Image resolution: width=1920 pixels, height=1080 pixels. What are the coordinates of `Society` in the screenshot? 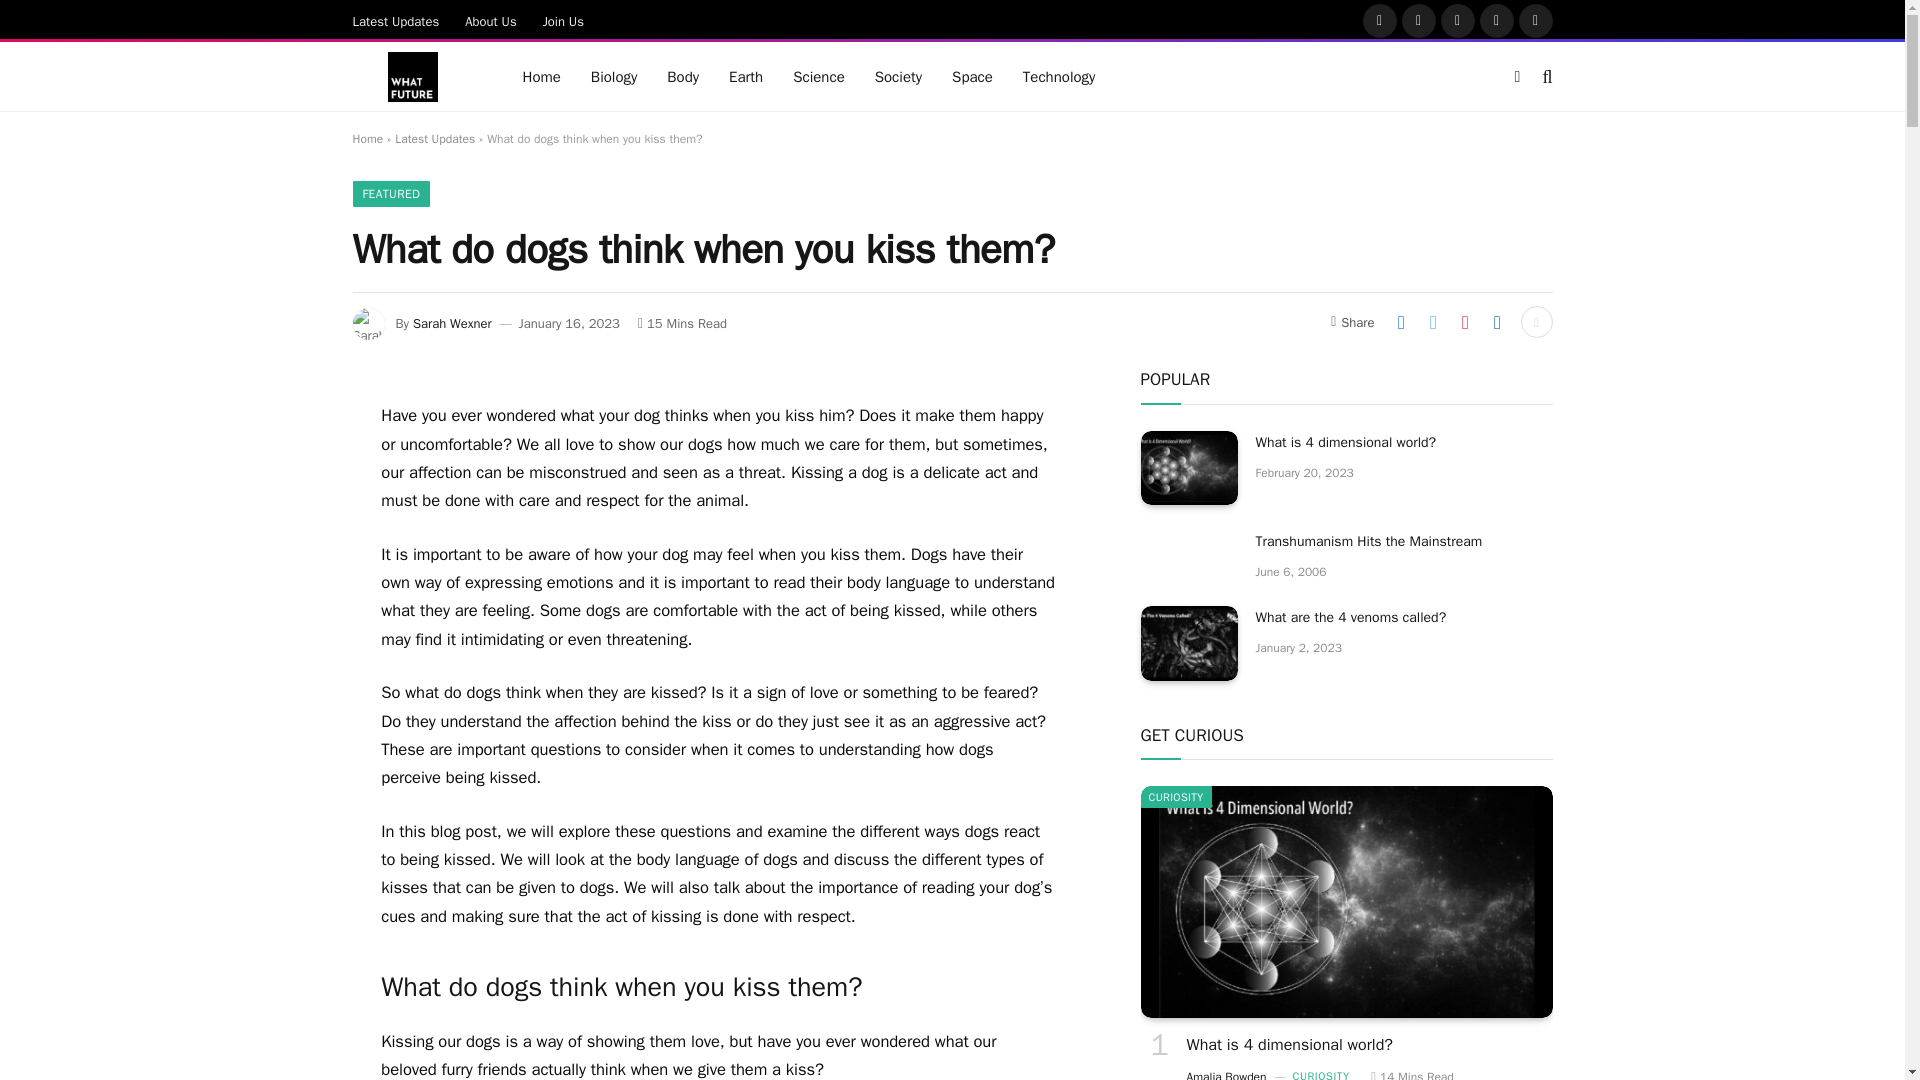 It's located at (898, 76).